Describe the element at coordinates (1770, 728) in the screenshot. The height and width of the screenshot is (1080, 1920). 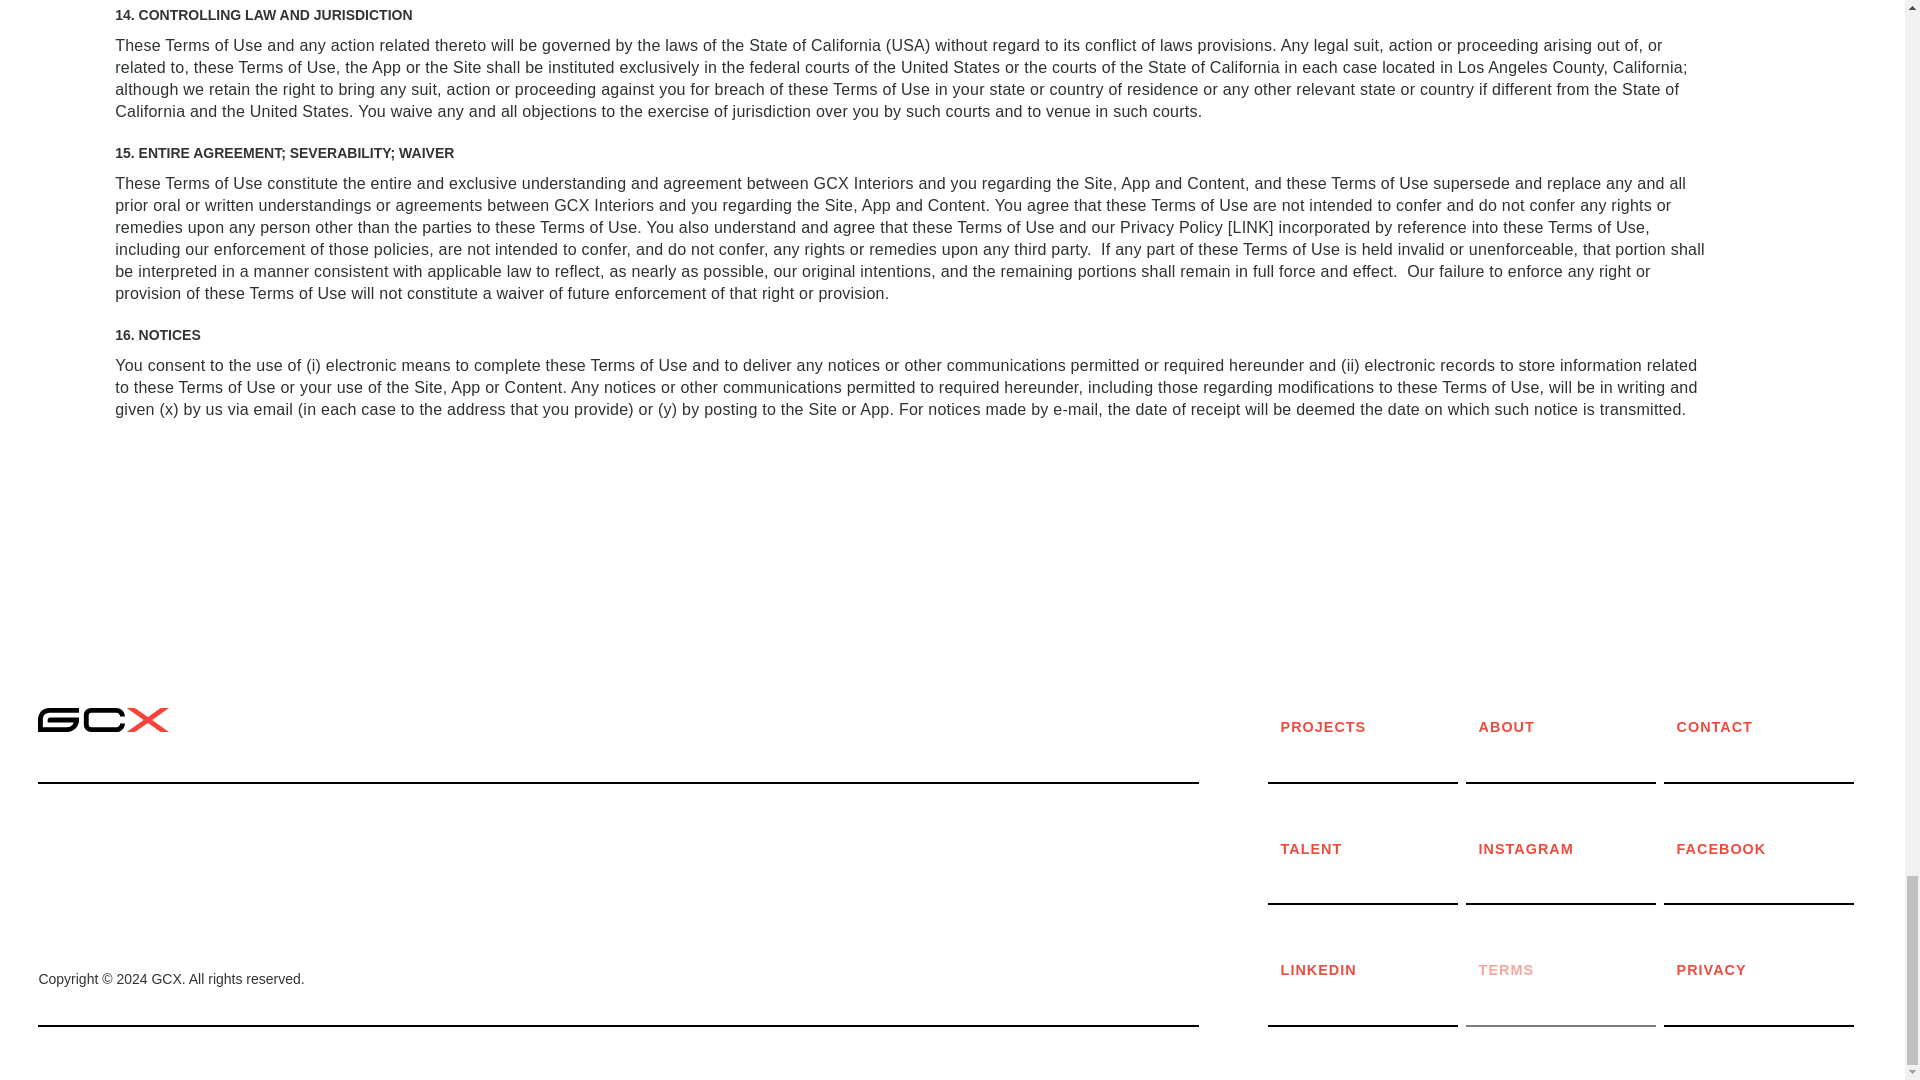
I see `CONTACT` at that location.